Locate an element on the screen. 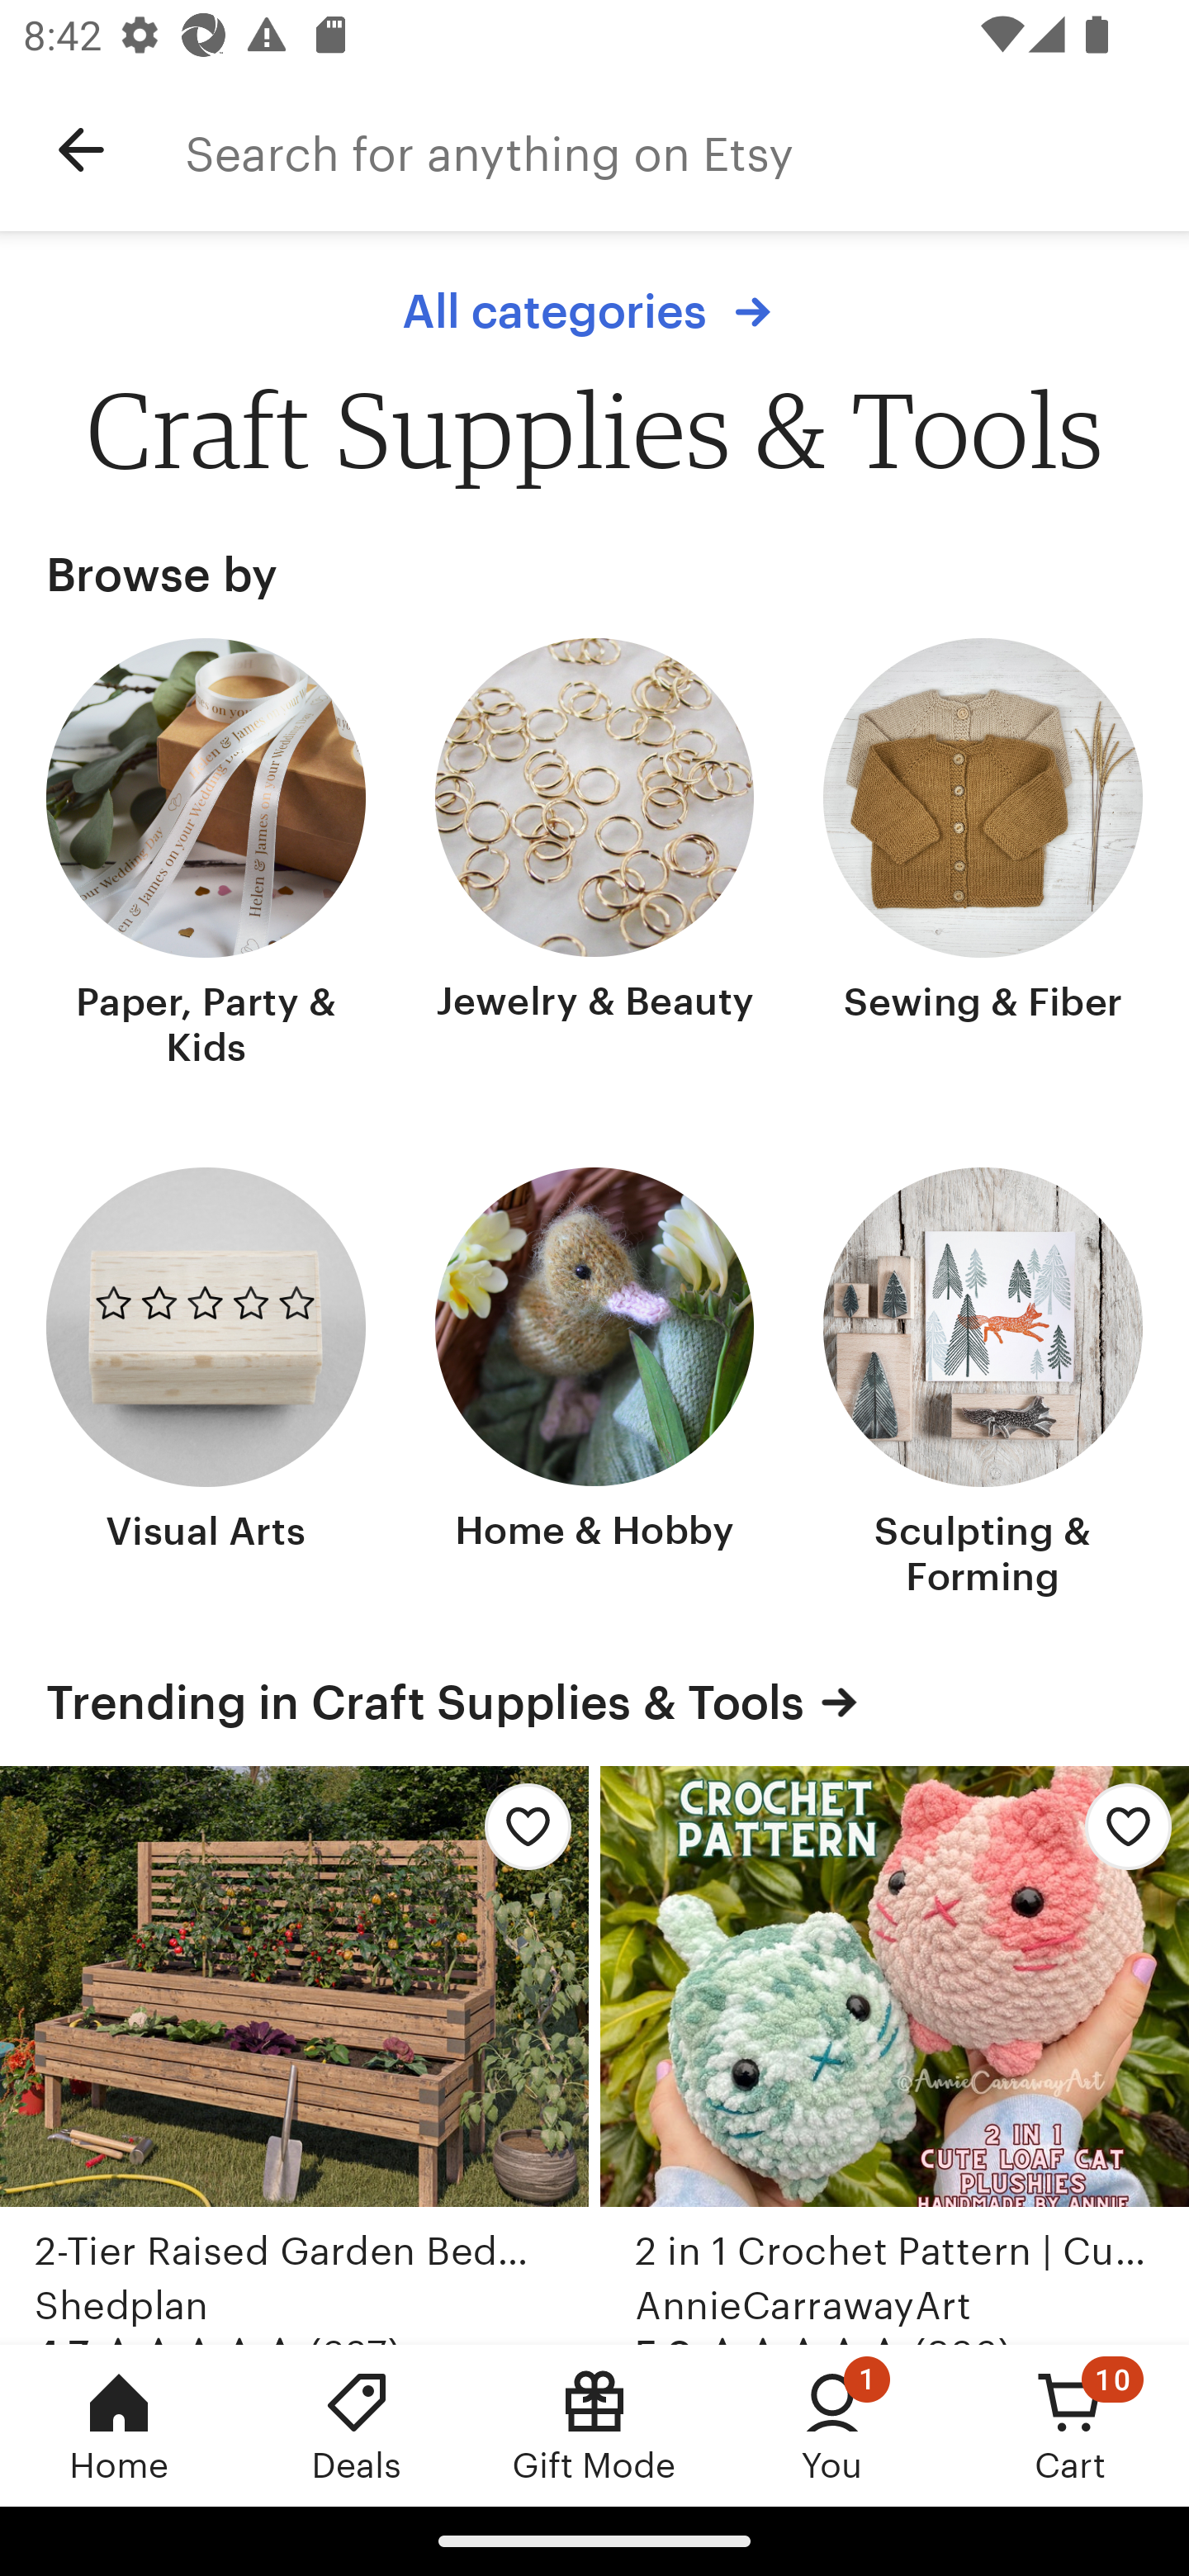 The image size is (1189, 2576). Sewing & Fiber is located at coordinates (983, 856).